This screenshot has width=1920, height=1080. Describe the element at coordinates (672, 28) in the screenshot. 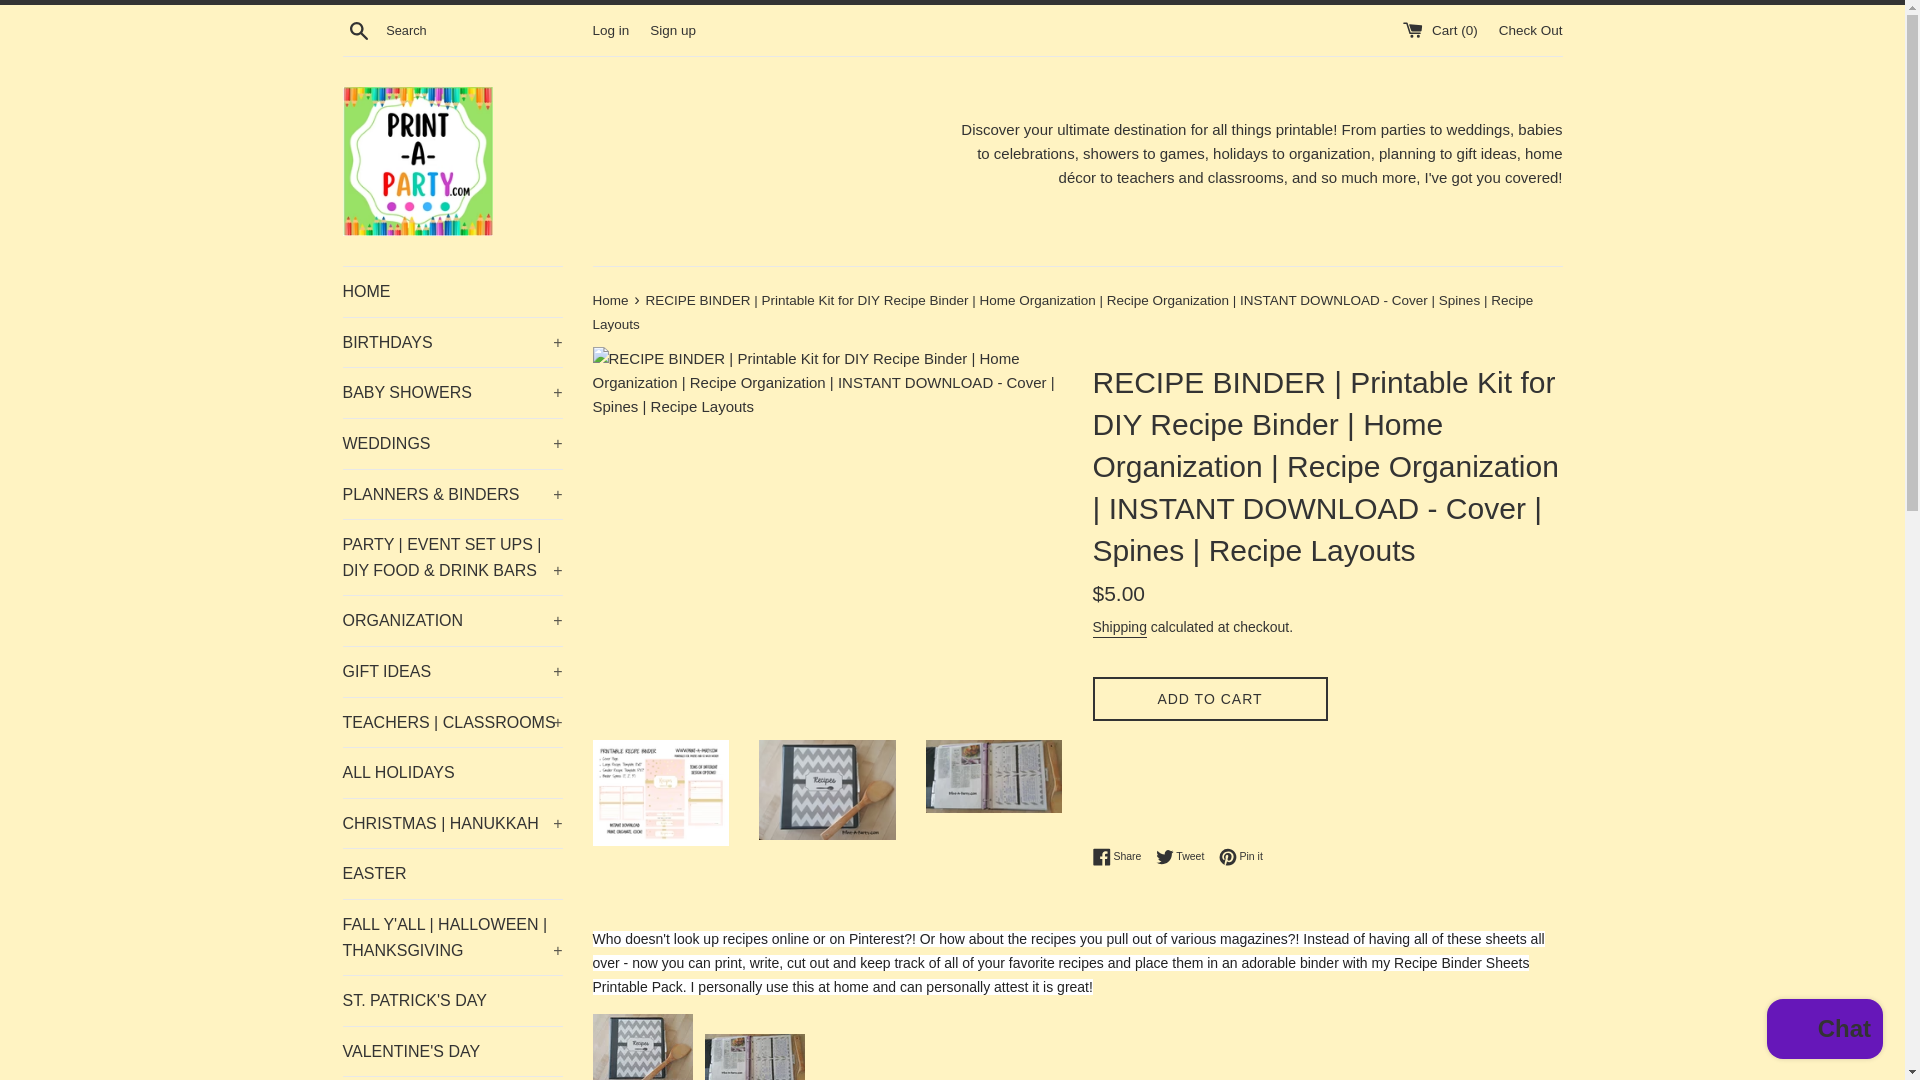

I see `Sign up` at that location.